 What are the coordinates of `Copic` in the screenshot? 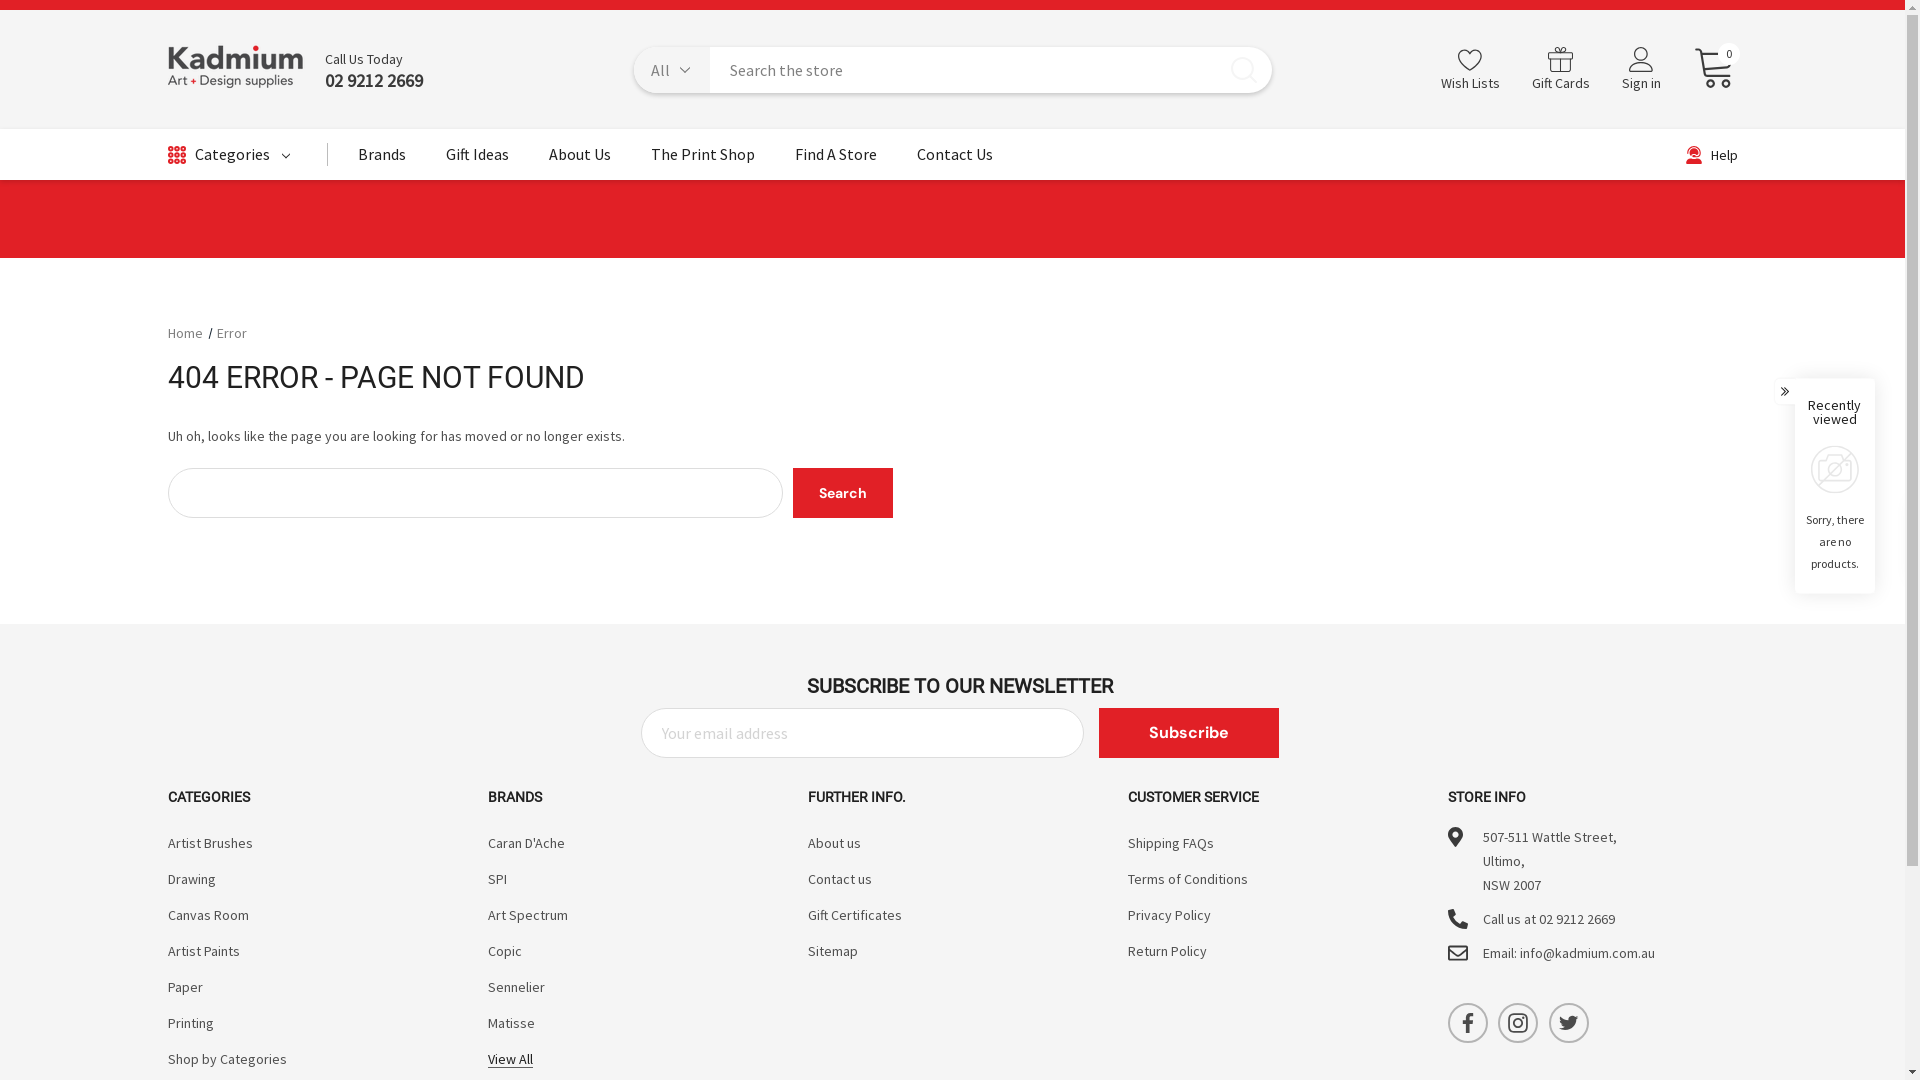 It's located at (505, 951).